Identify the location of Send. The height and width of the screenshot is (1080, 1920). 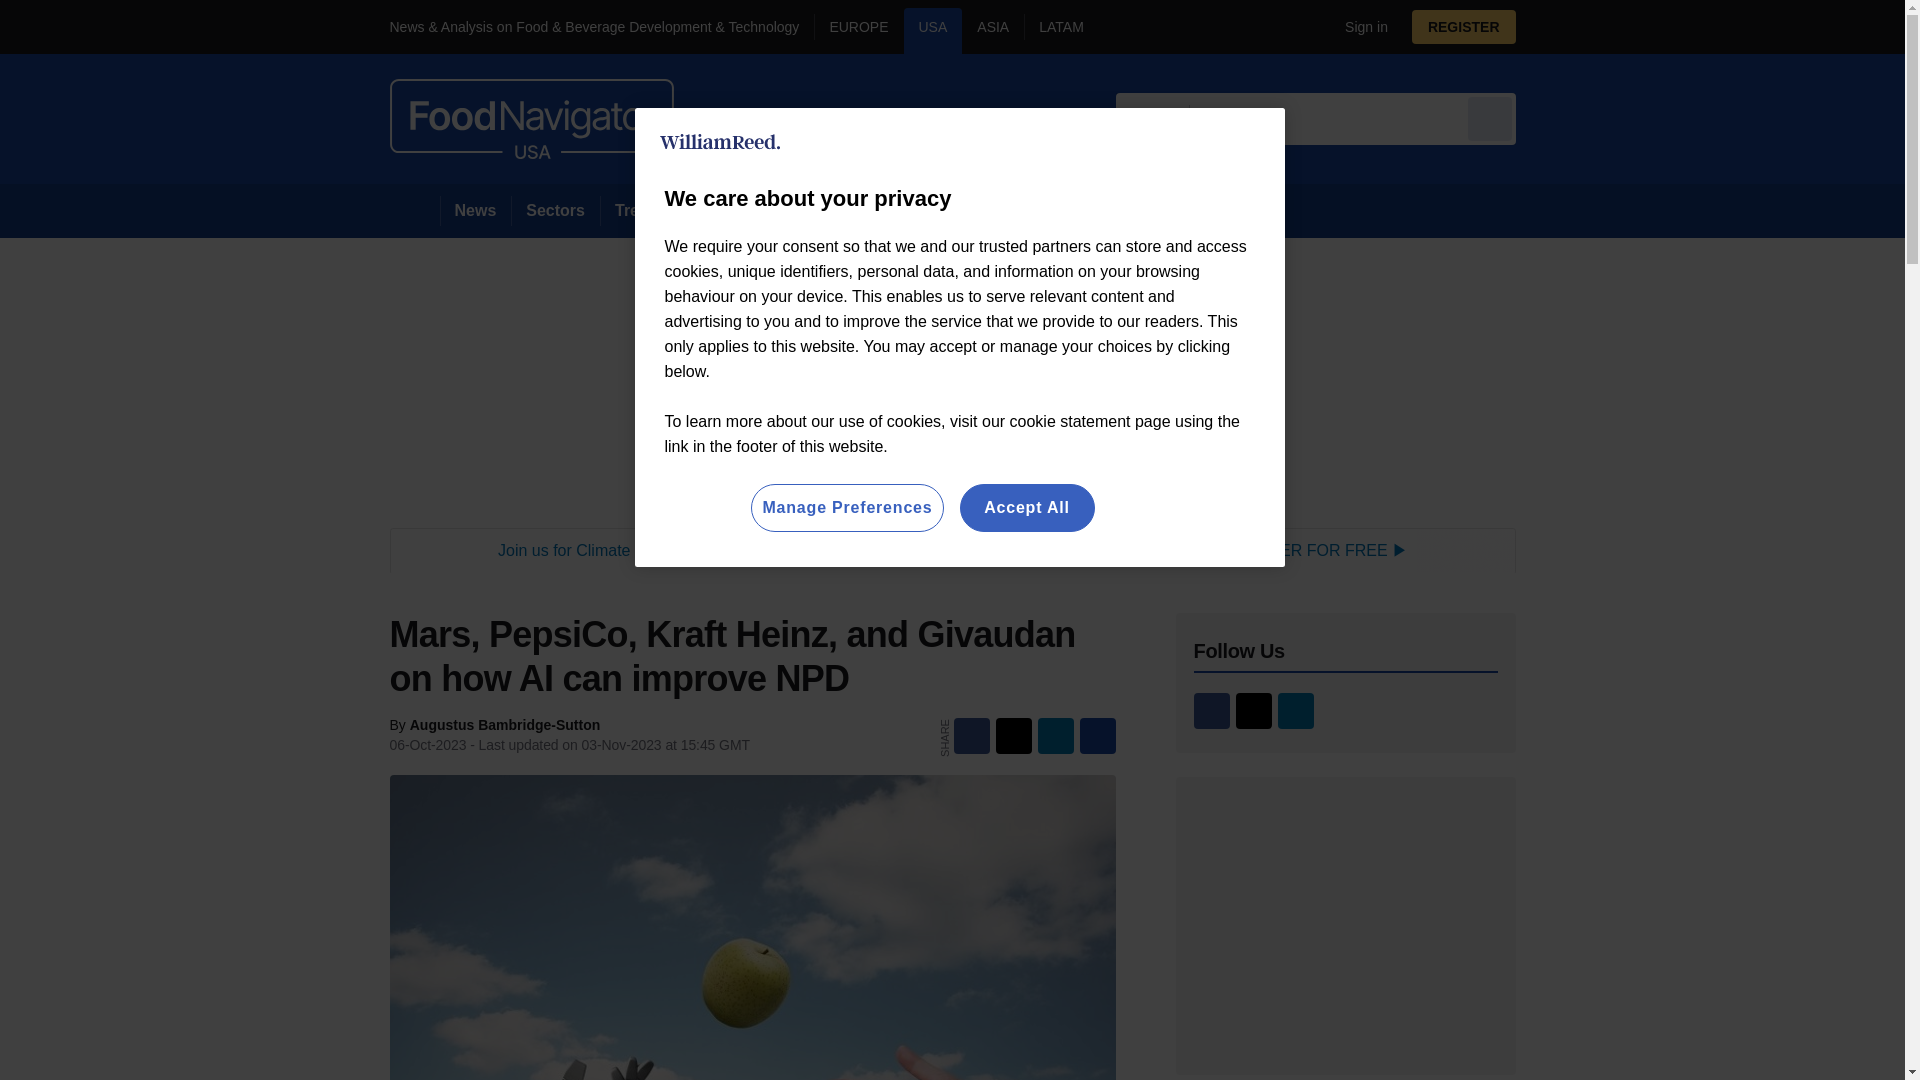
(1490, 118).